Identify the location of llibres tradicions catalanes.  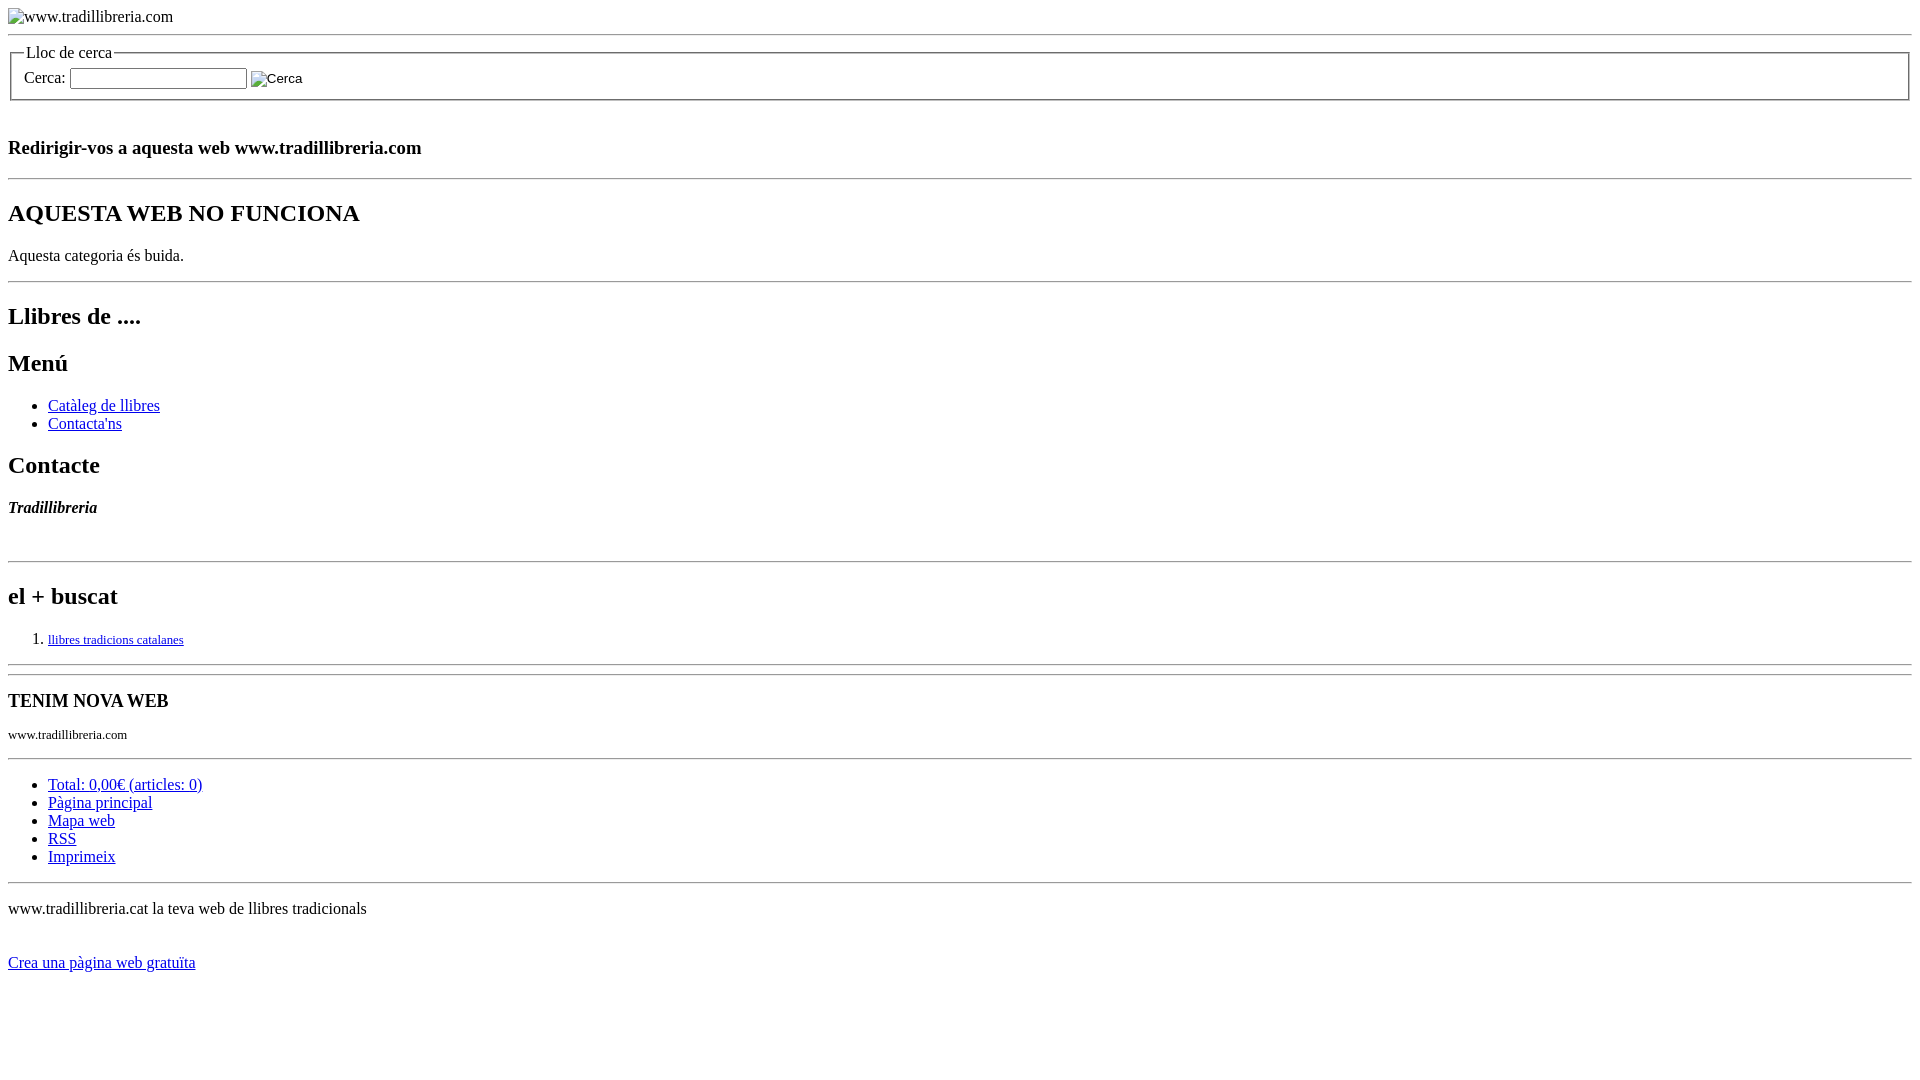
(116, 640).